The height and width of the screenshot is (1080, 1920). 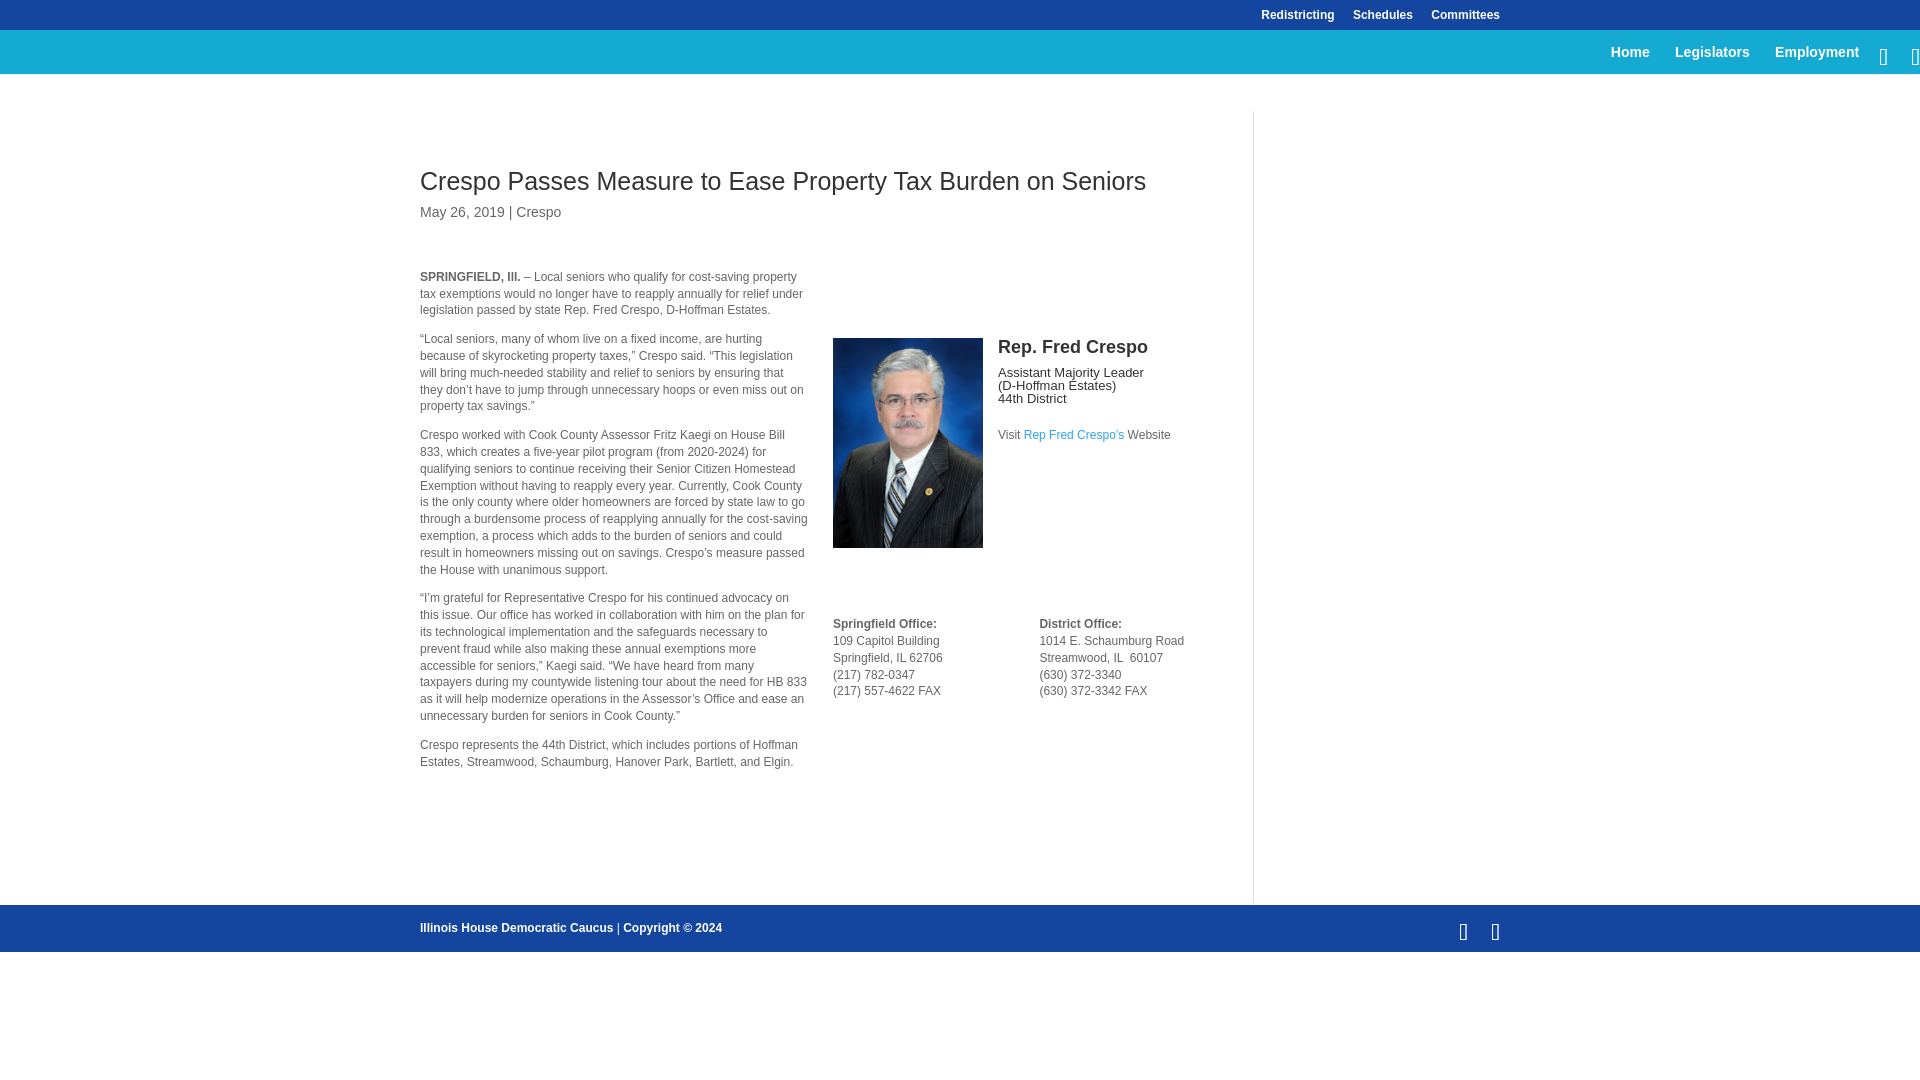 What do you see at coordinates (1014, 472) in the screenshot?
I see `Follow on Facebook` at bounding box center [1014, 472].